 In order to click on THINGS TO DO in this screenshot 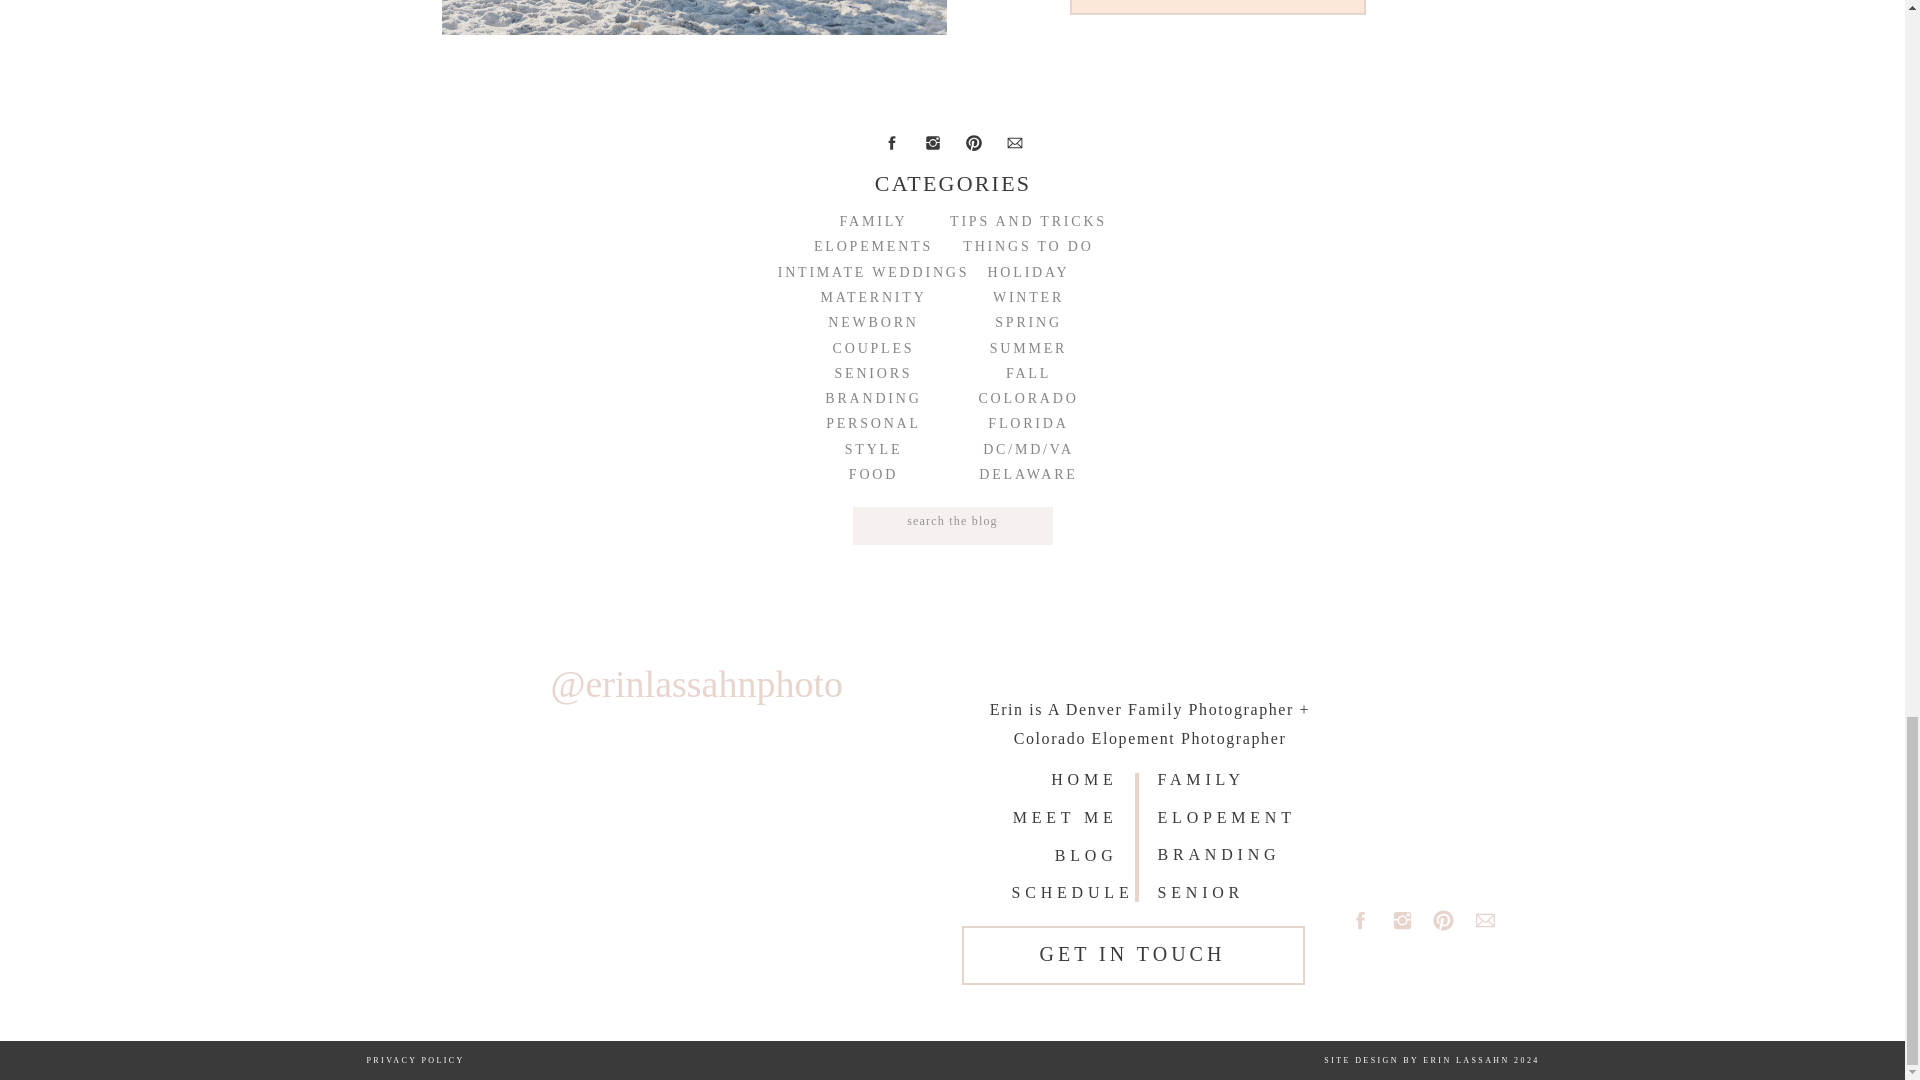, I will do `click(1028, 246)`.